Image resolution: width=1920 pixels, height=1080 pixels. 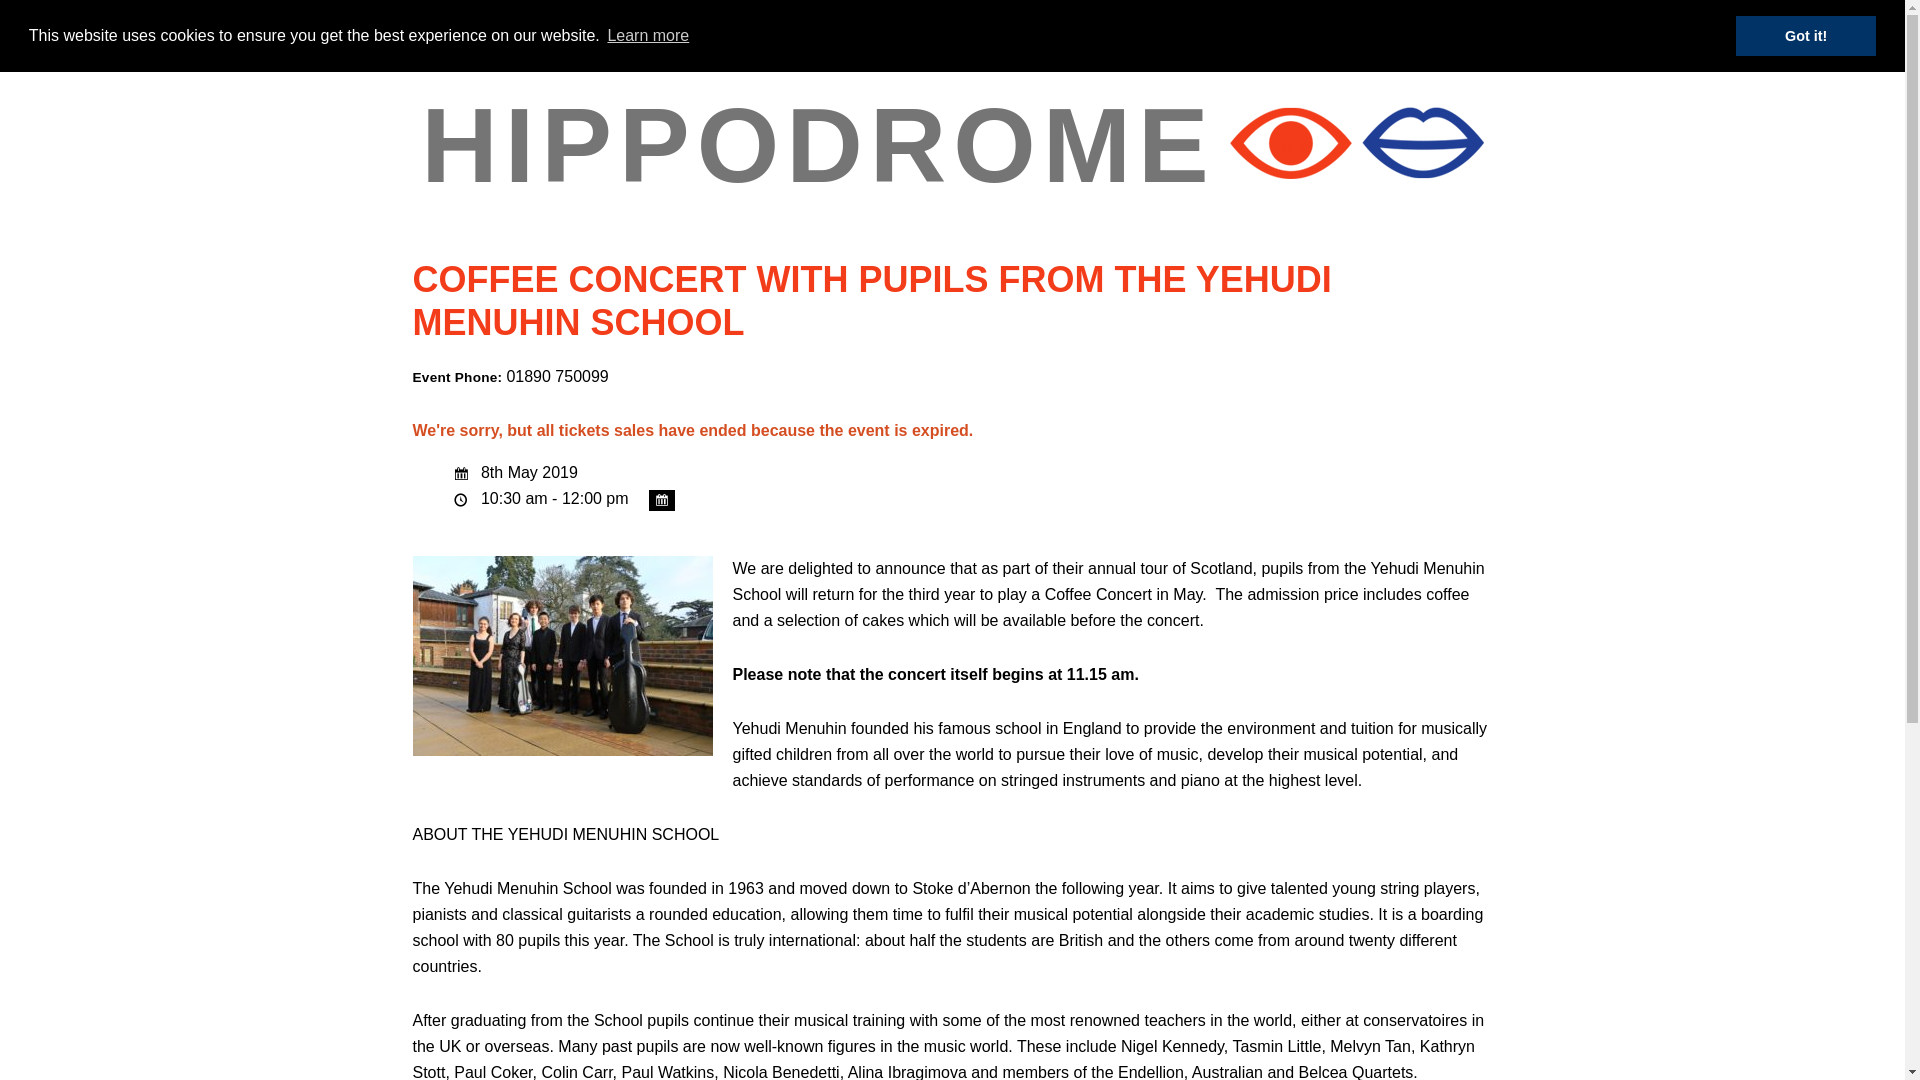 What do you see at coordinates (646, 26) in the screenshot?
I see `ABOUT` at bounding box center [646, 26].